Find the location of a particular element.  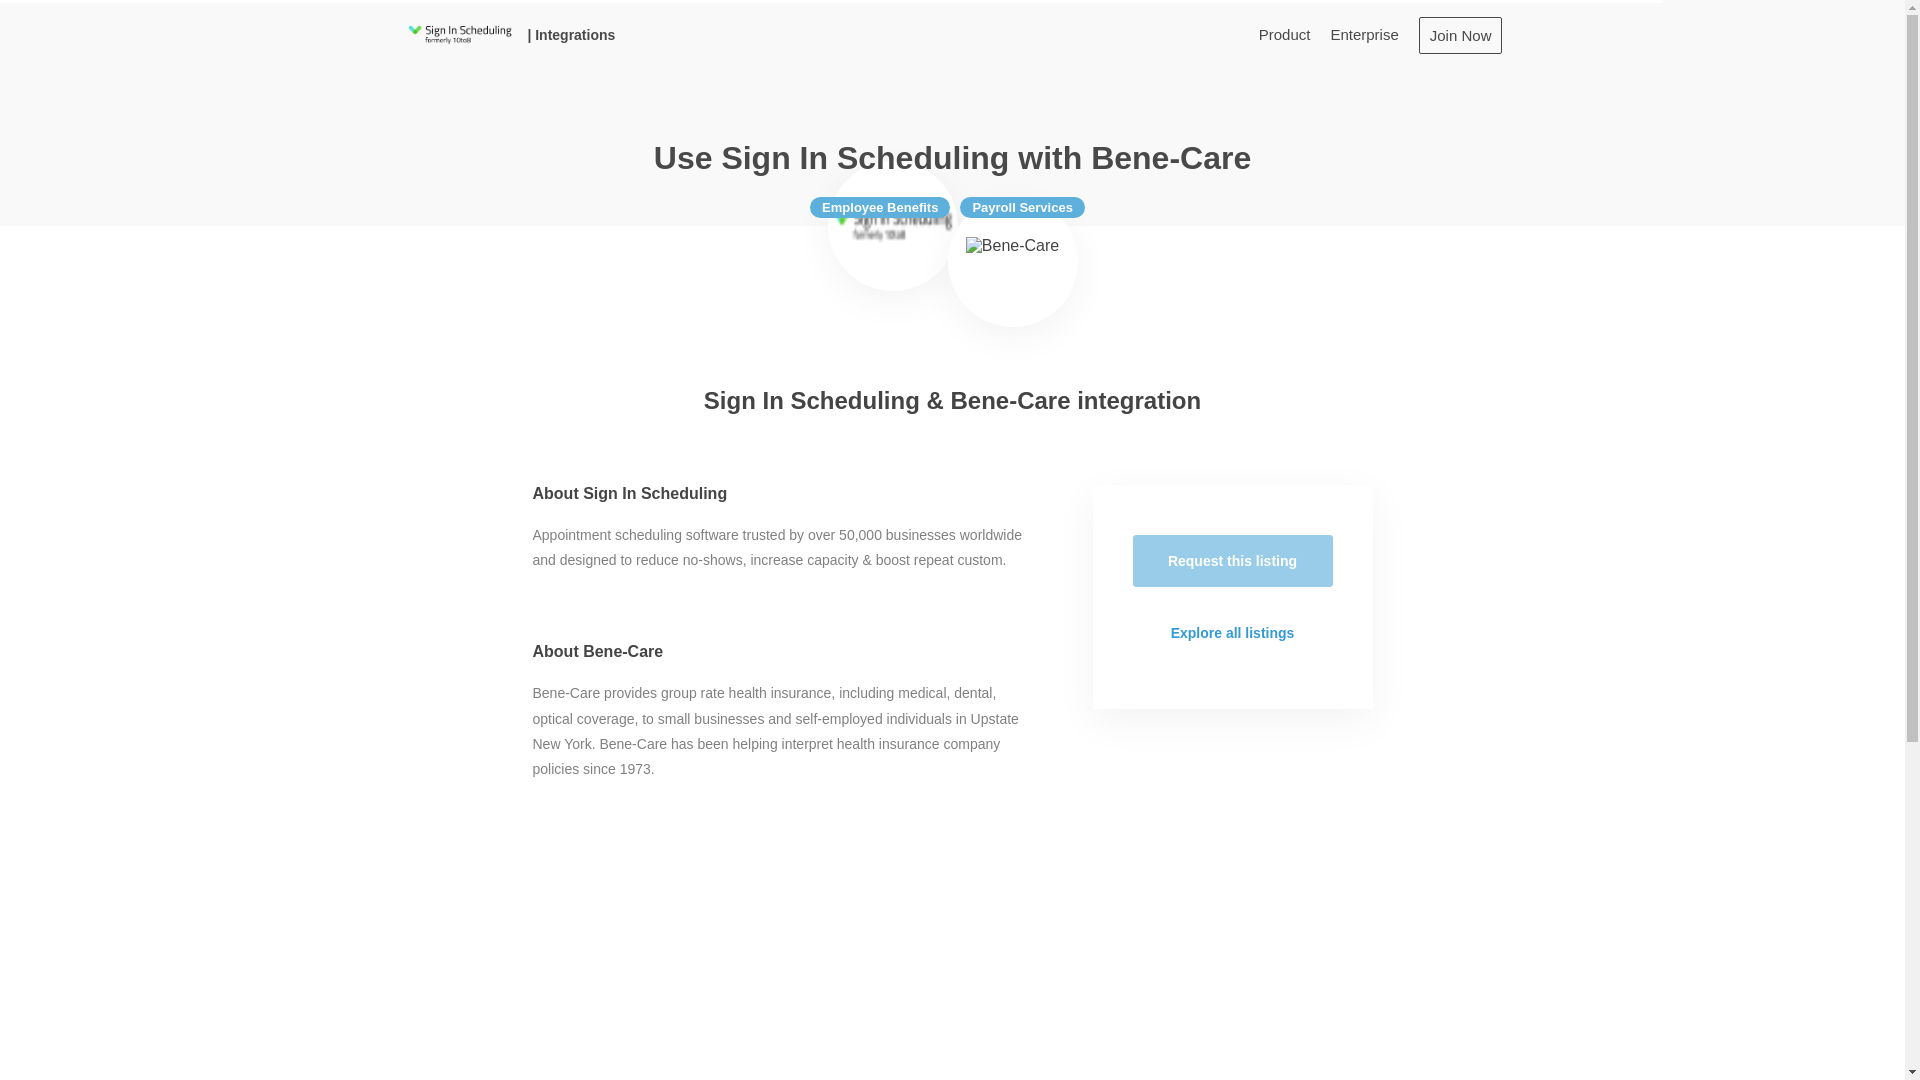

Product is located at coordinates (1285, 34).